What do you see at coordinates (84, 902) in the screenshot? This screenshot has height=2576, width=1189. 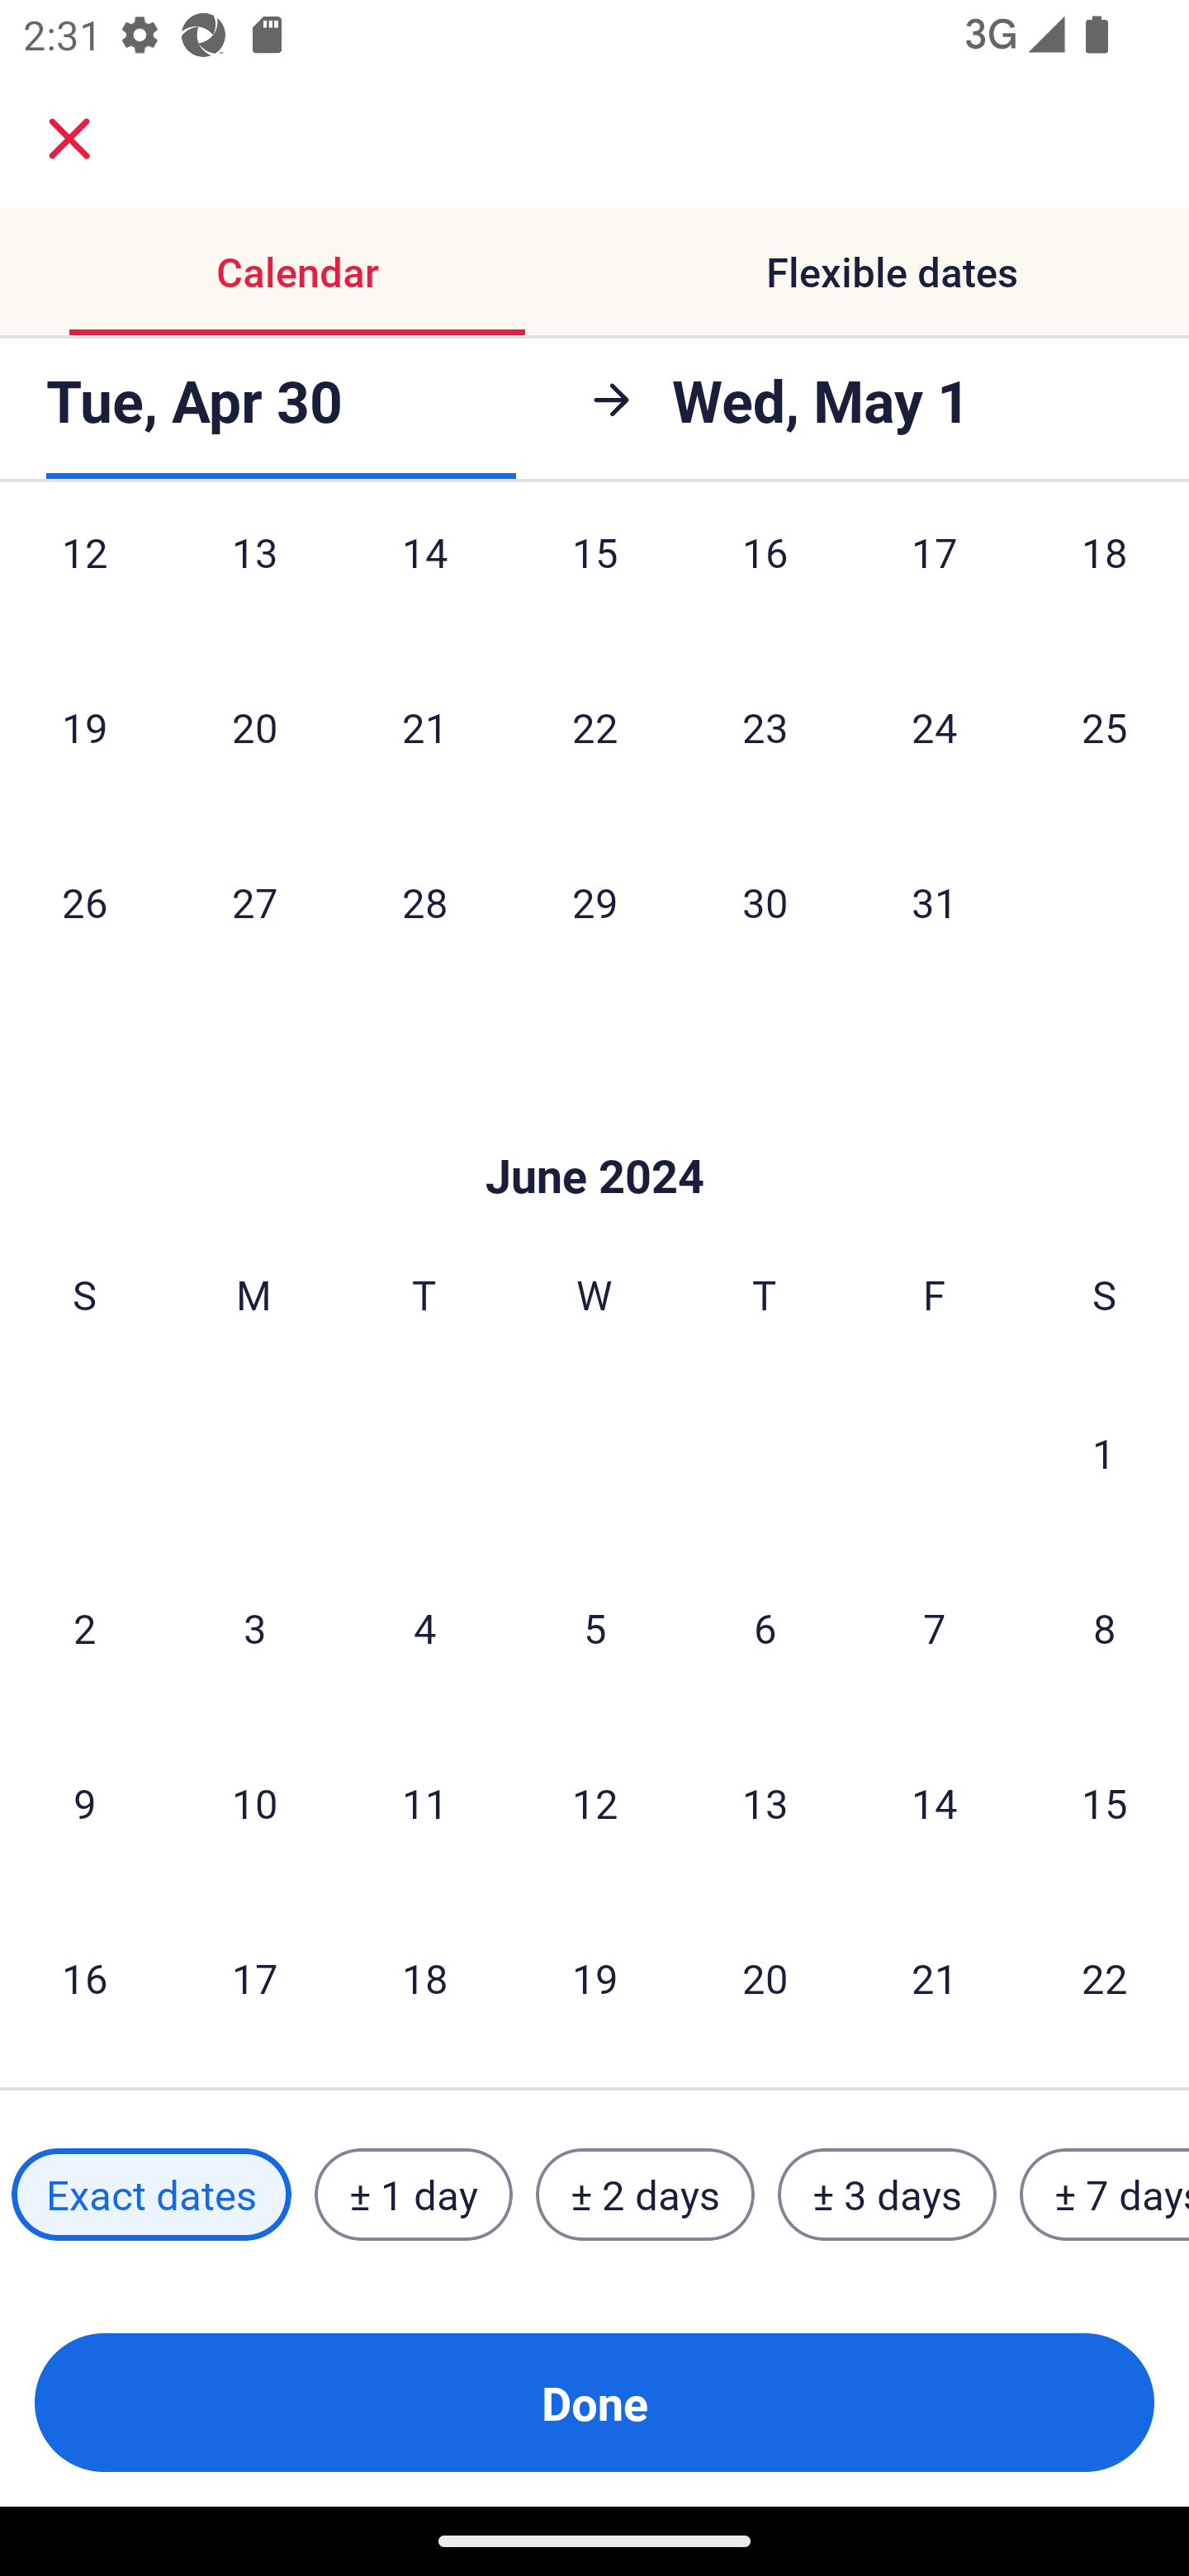 I see `26 Sunday, May 26, 2024` at bounding box center [84, 902].